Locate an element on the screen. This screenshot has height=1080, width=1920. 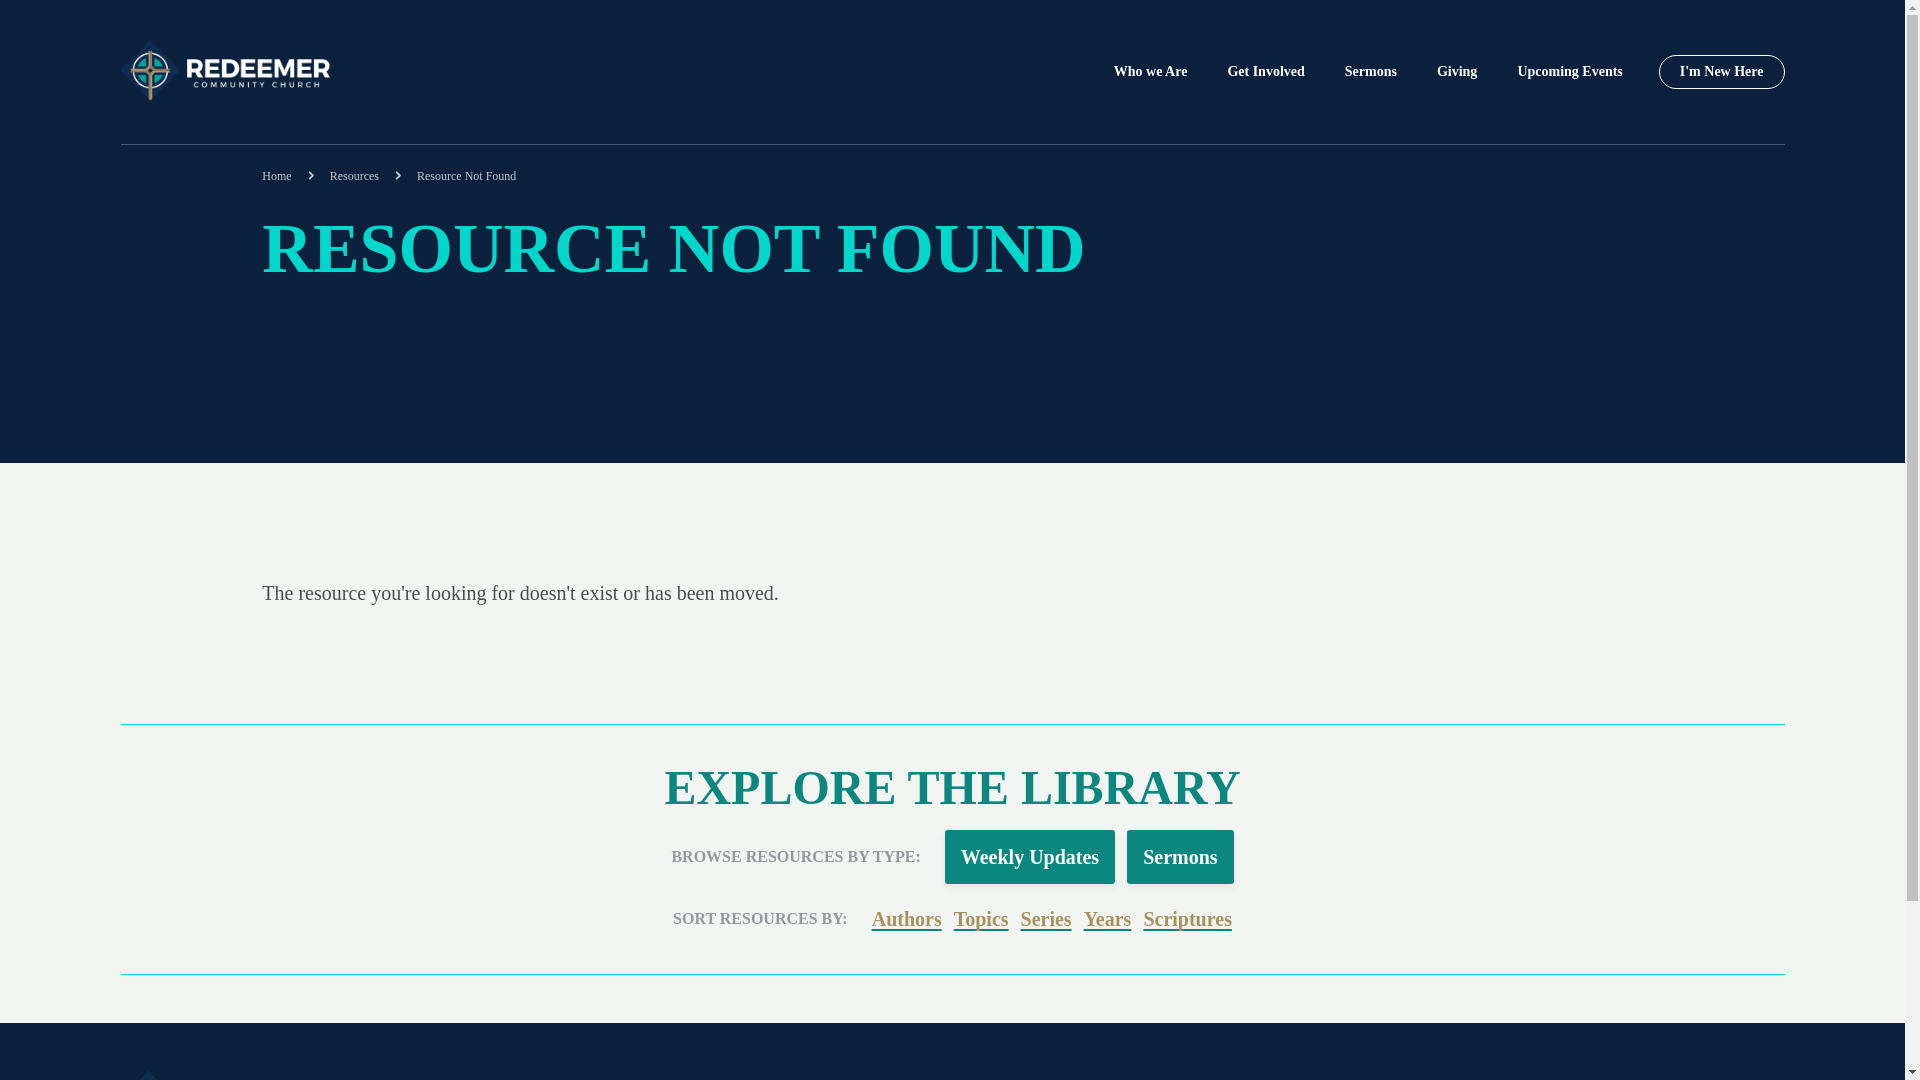
Resources is located at coordinates (366, 176).